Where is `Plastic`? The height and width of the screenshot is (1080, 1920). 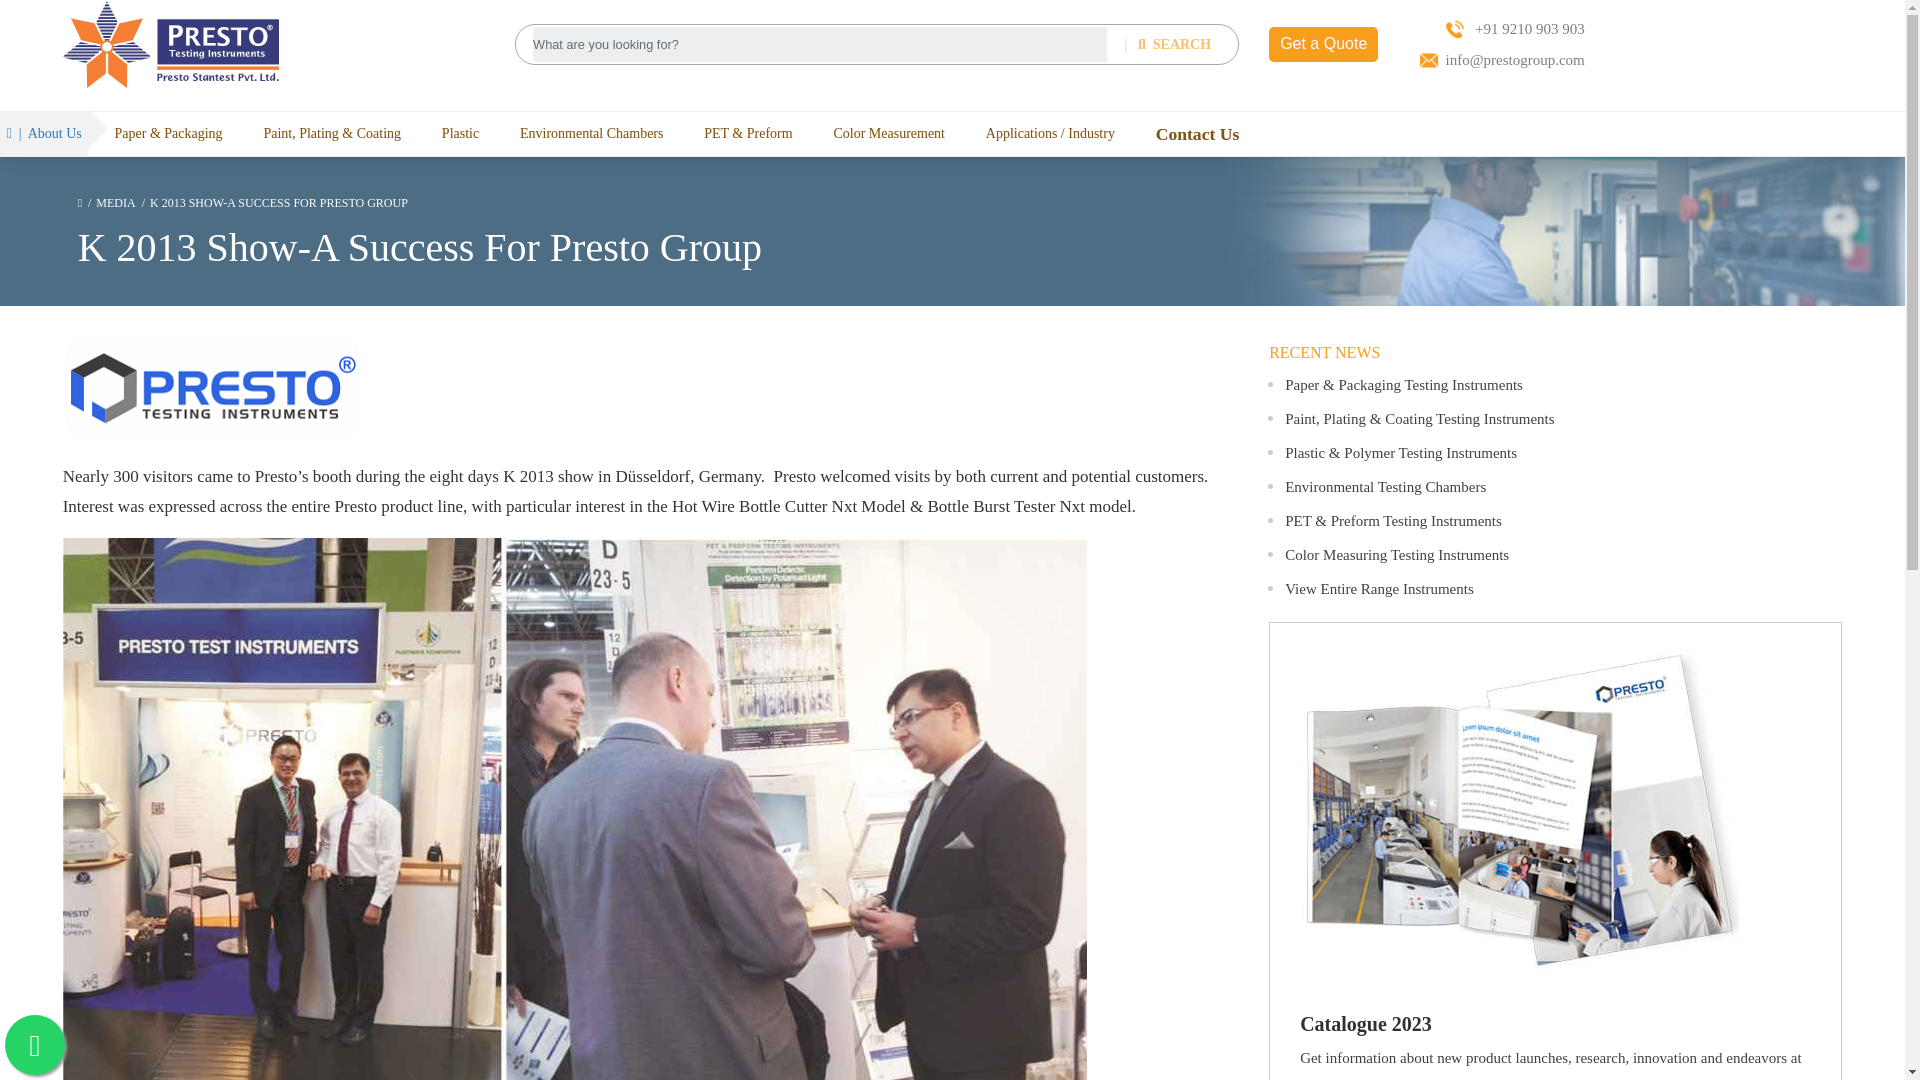
Plastic is located at coordinates (460, 133).